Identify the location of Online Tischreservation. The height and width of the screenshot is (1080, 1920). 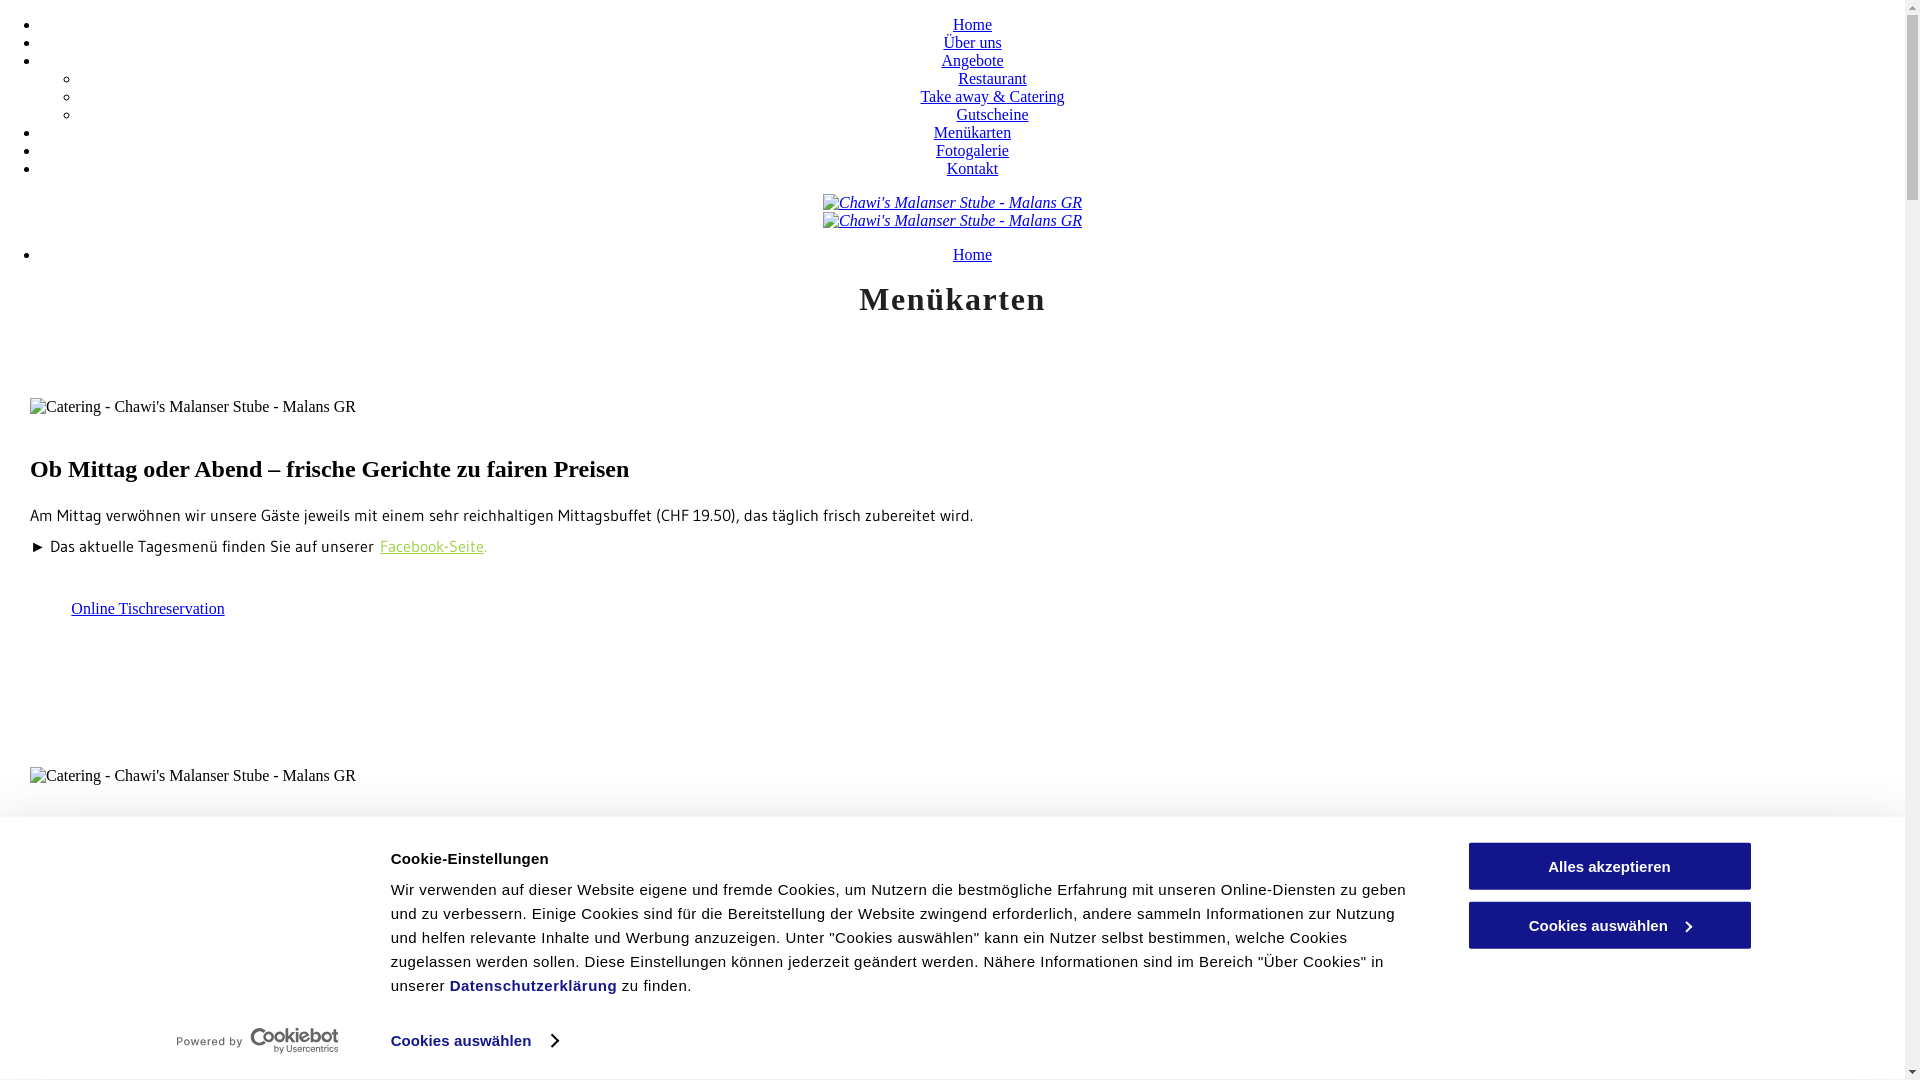
(148, 992).